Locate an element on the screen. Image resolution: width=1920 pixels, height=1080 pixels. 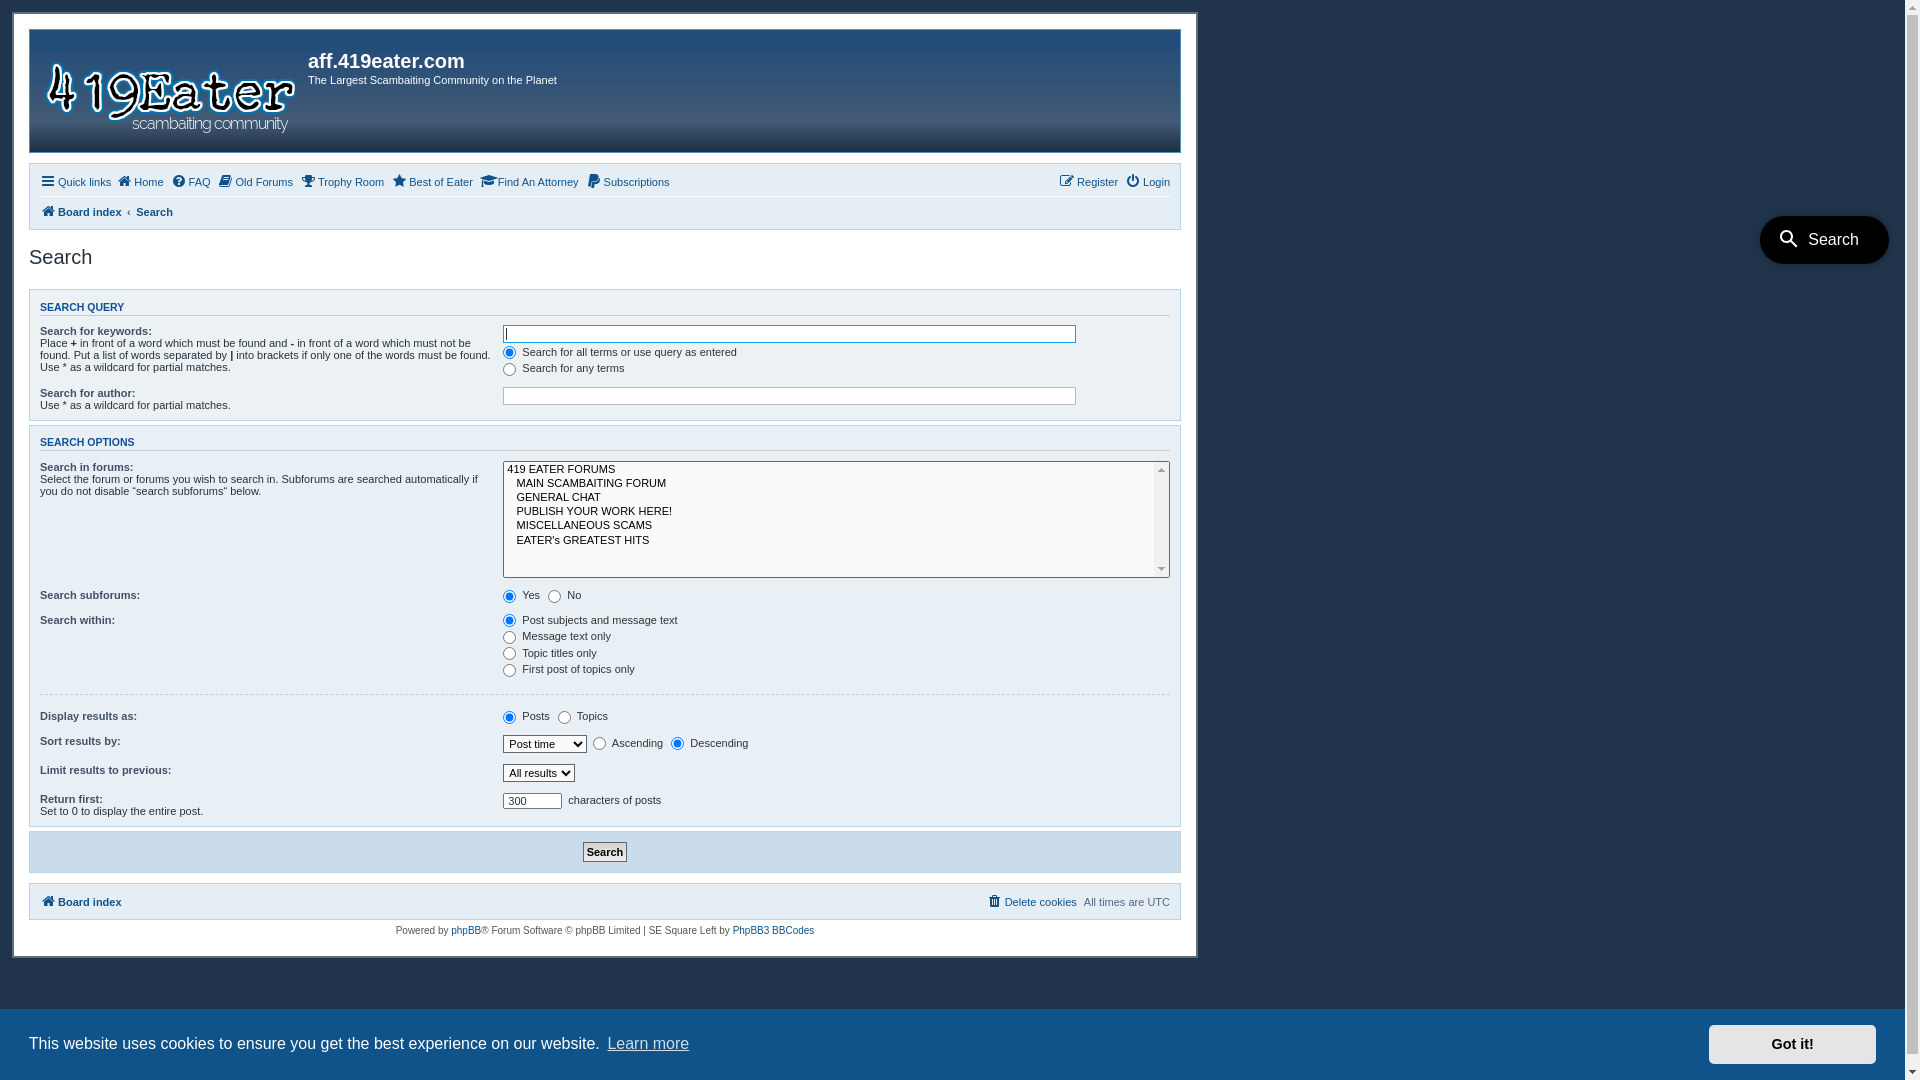
Return first is located at coordinates (532, 801).